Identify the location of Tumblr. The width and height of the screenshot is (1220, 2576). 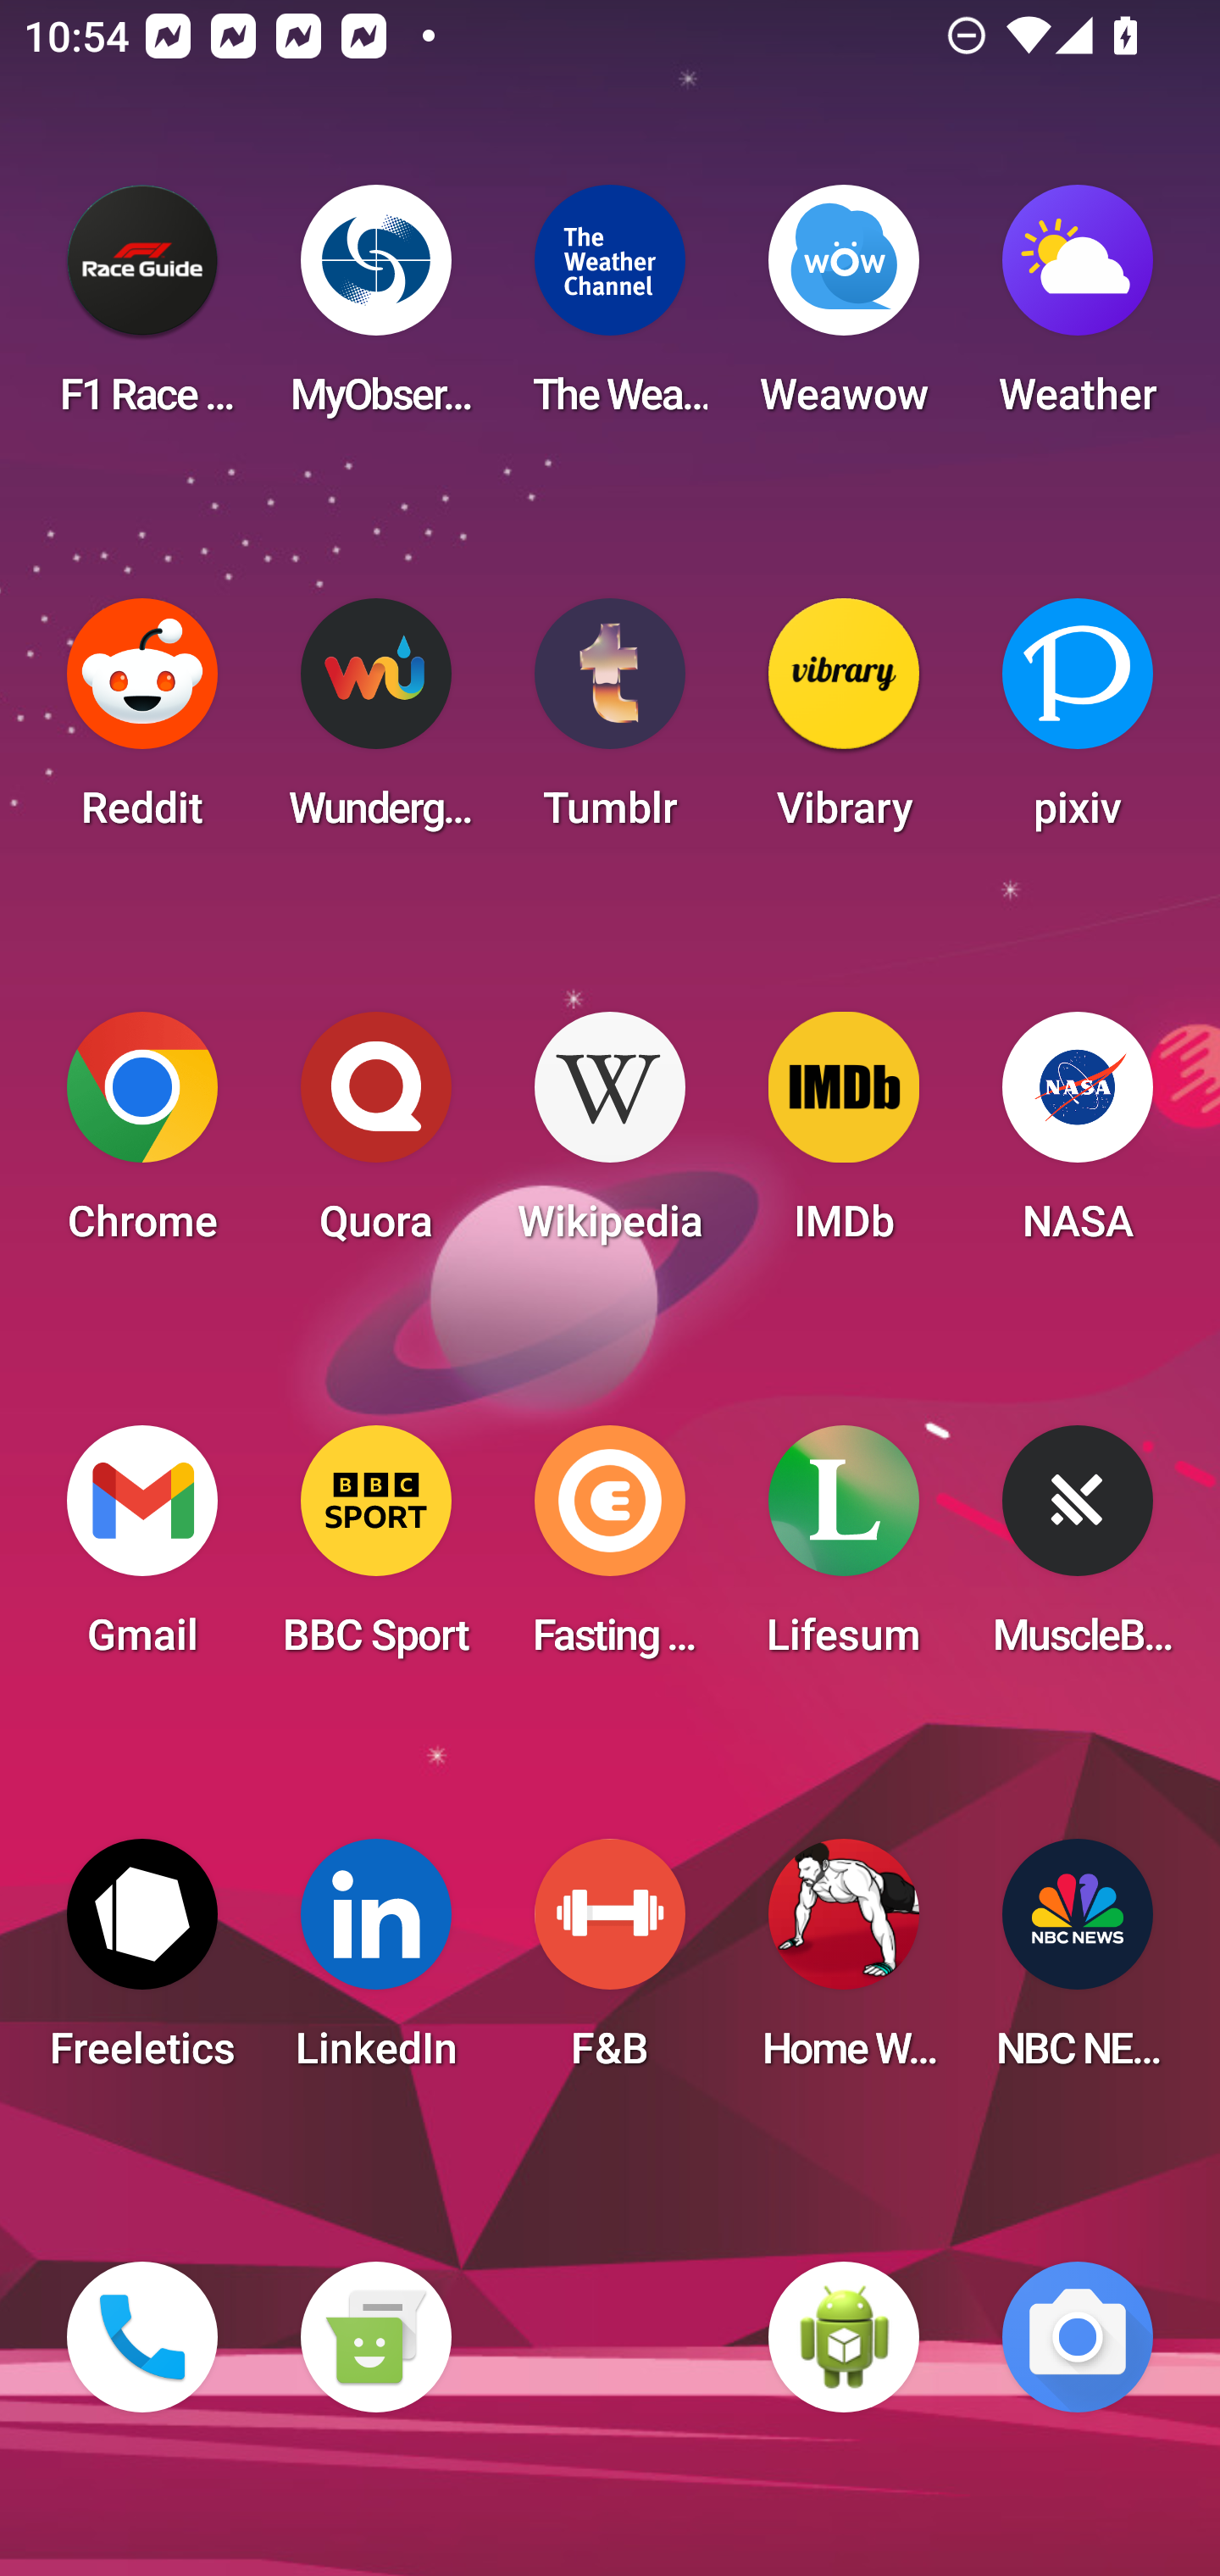
(610, 724).